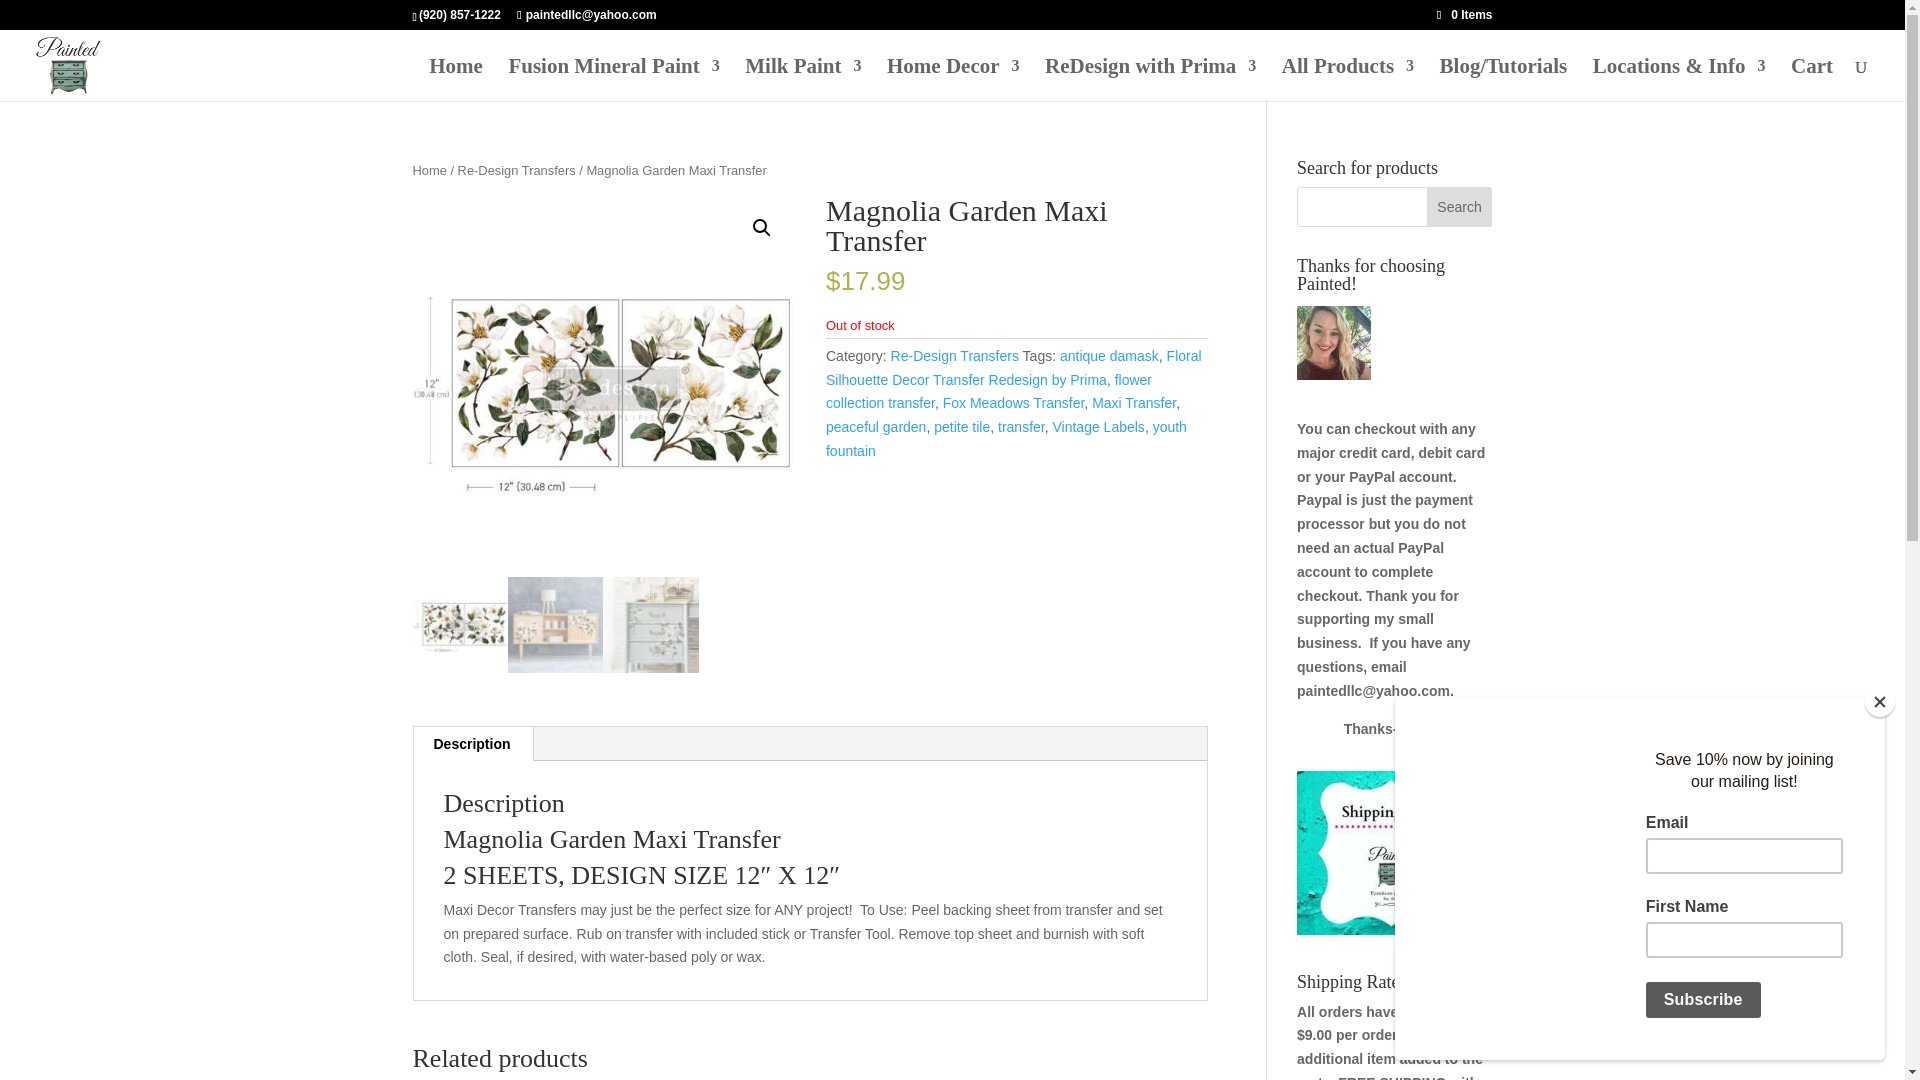 Image resolution: width=1920 pixels, height=1080 pixels. Describe the element at coordinates (456, 80) in the screenshot. I see `Home` at that location.